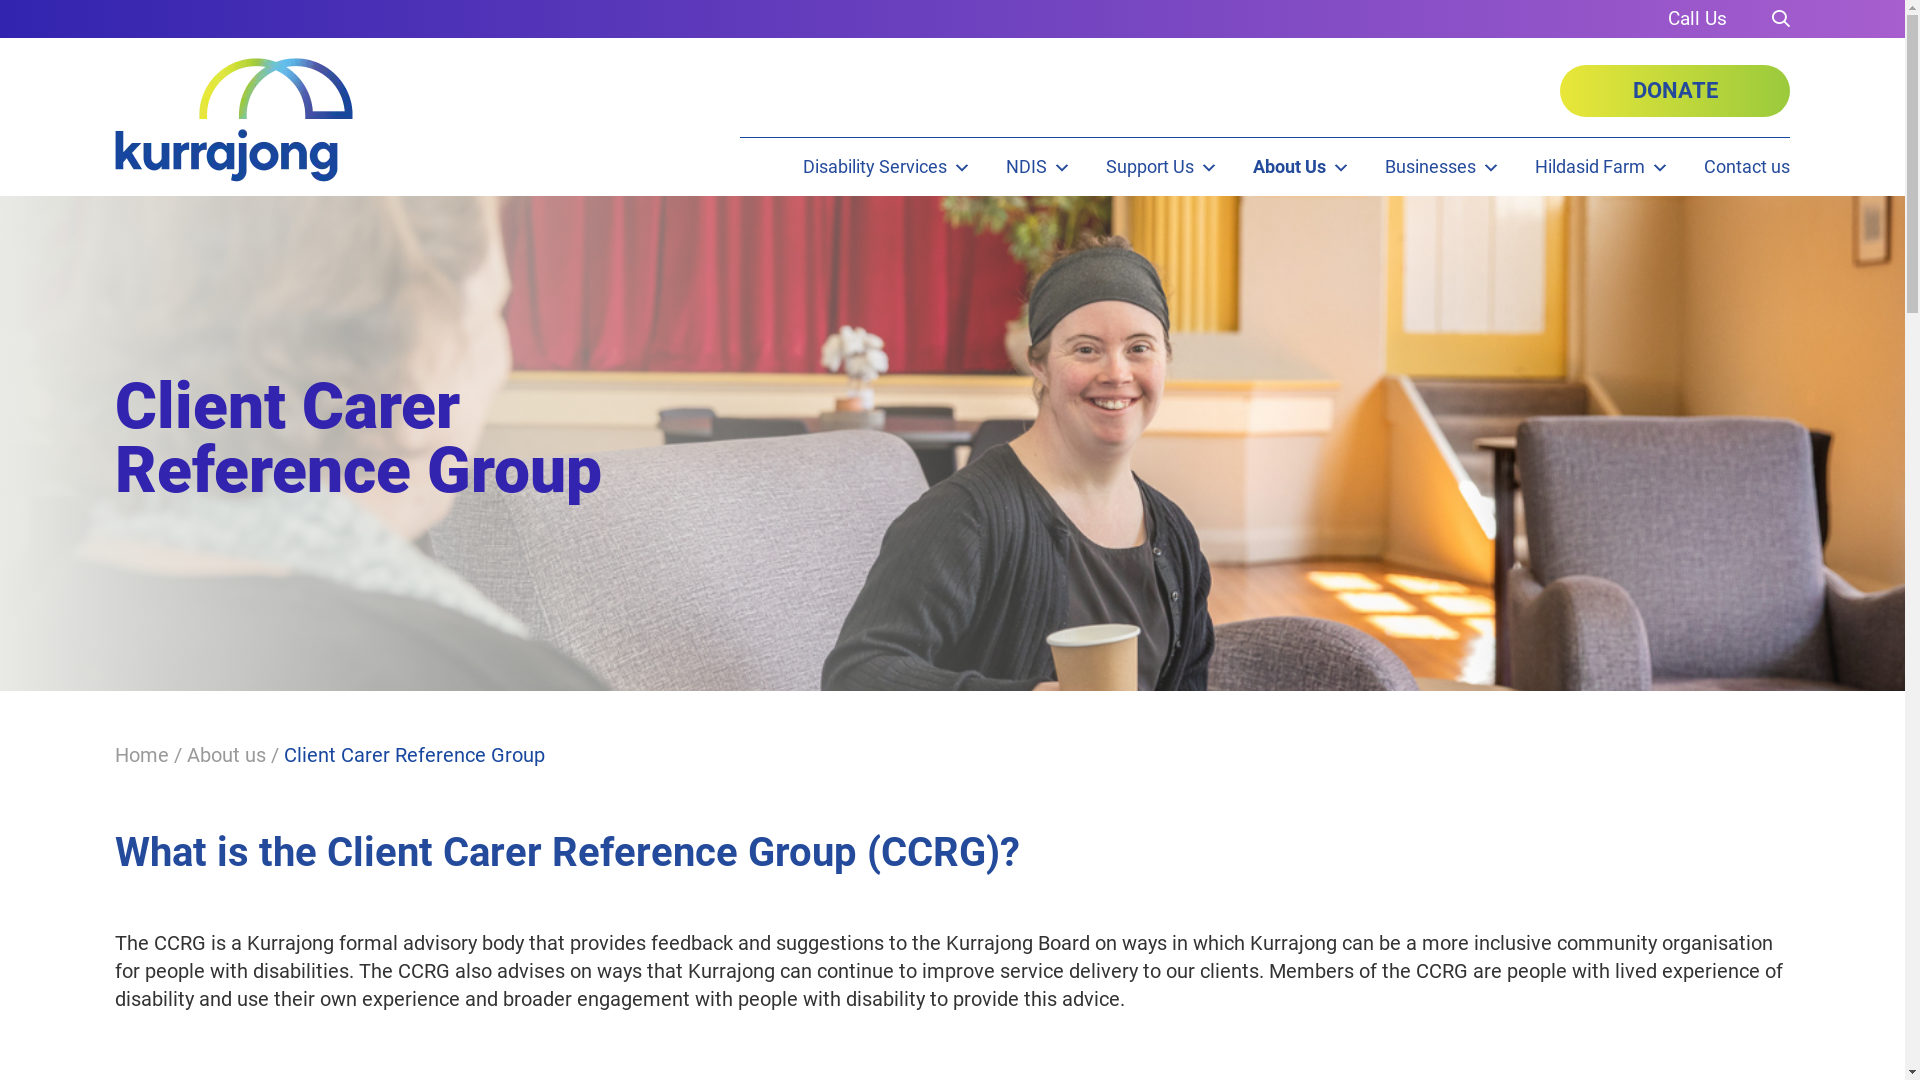 The width and height of the screenshot is (1920, 1080). I want to click on NDIS, so click(1038, 167).